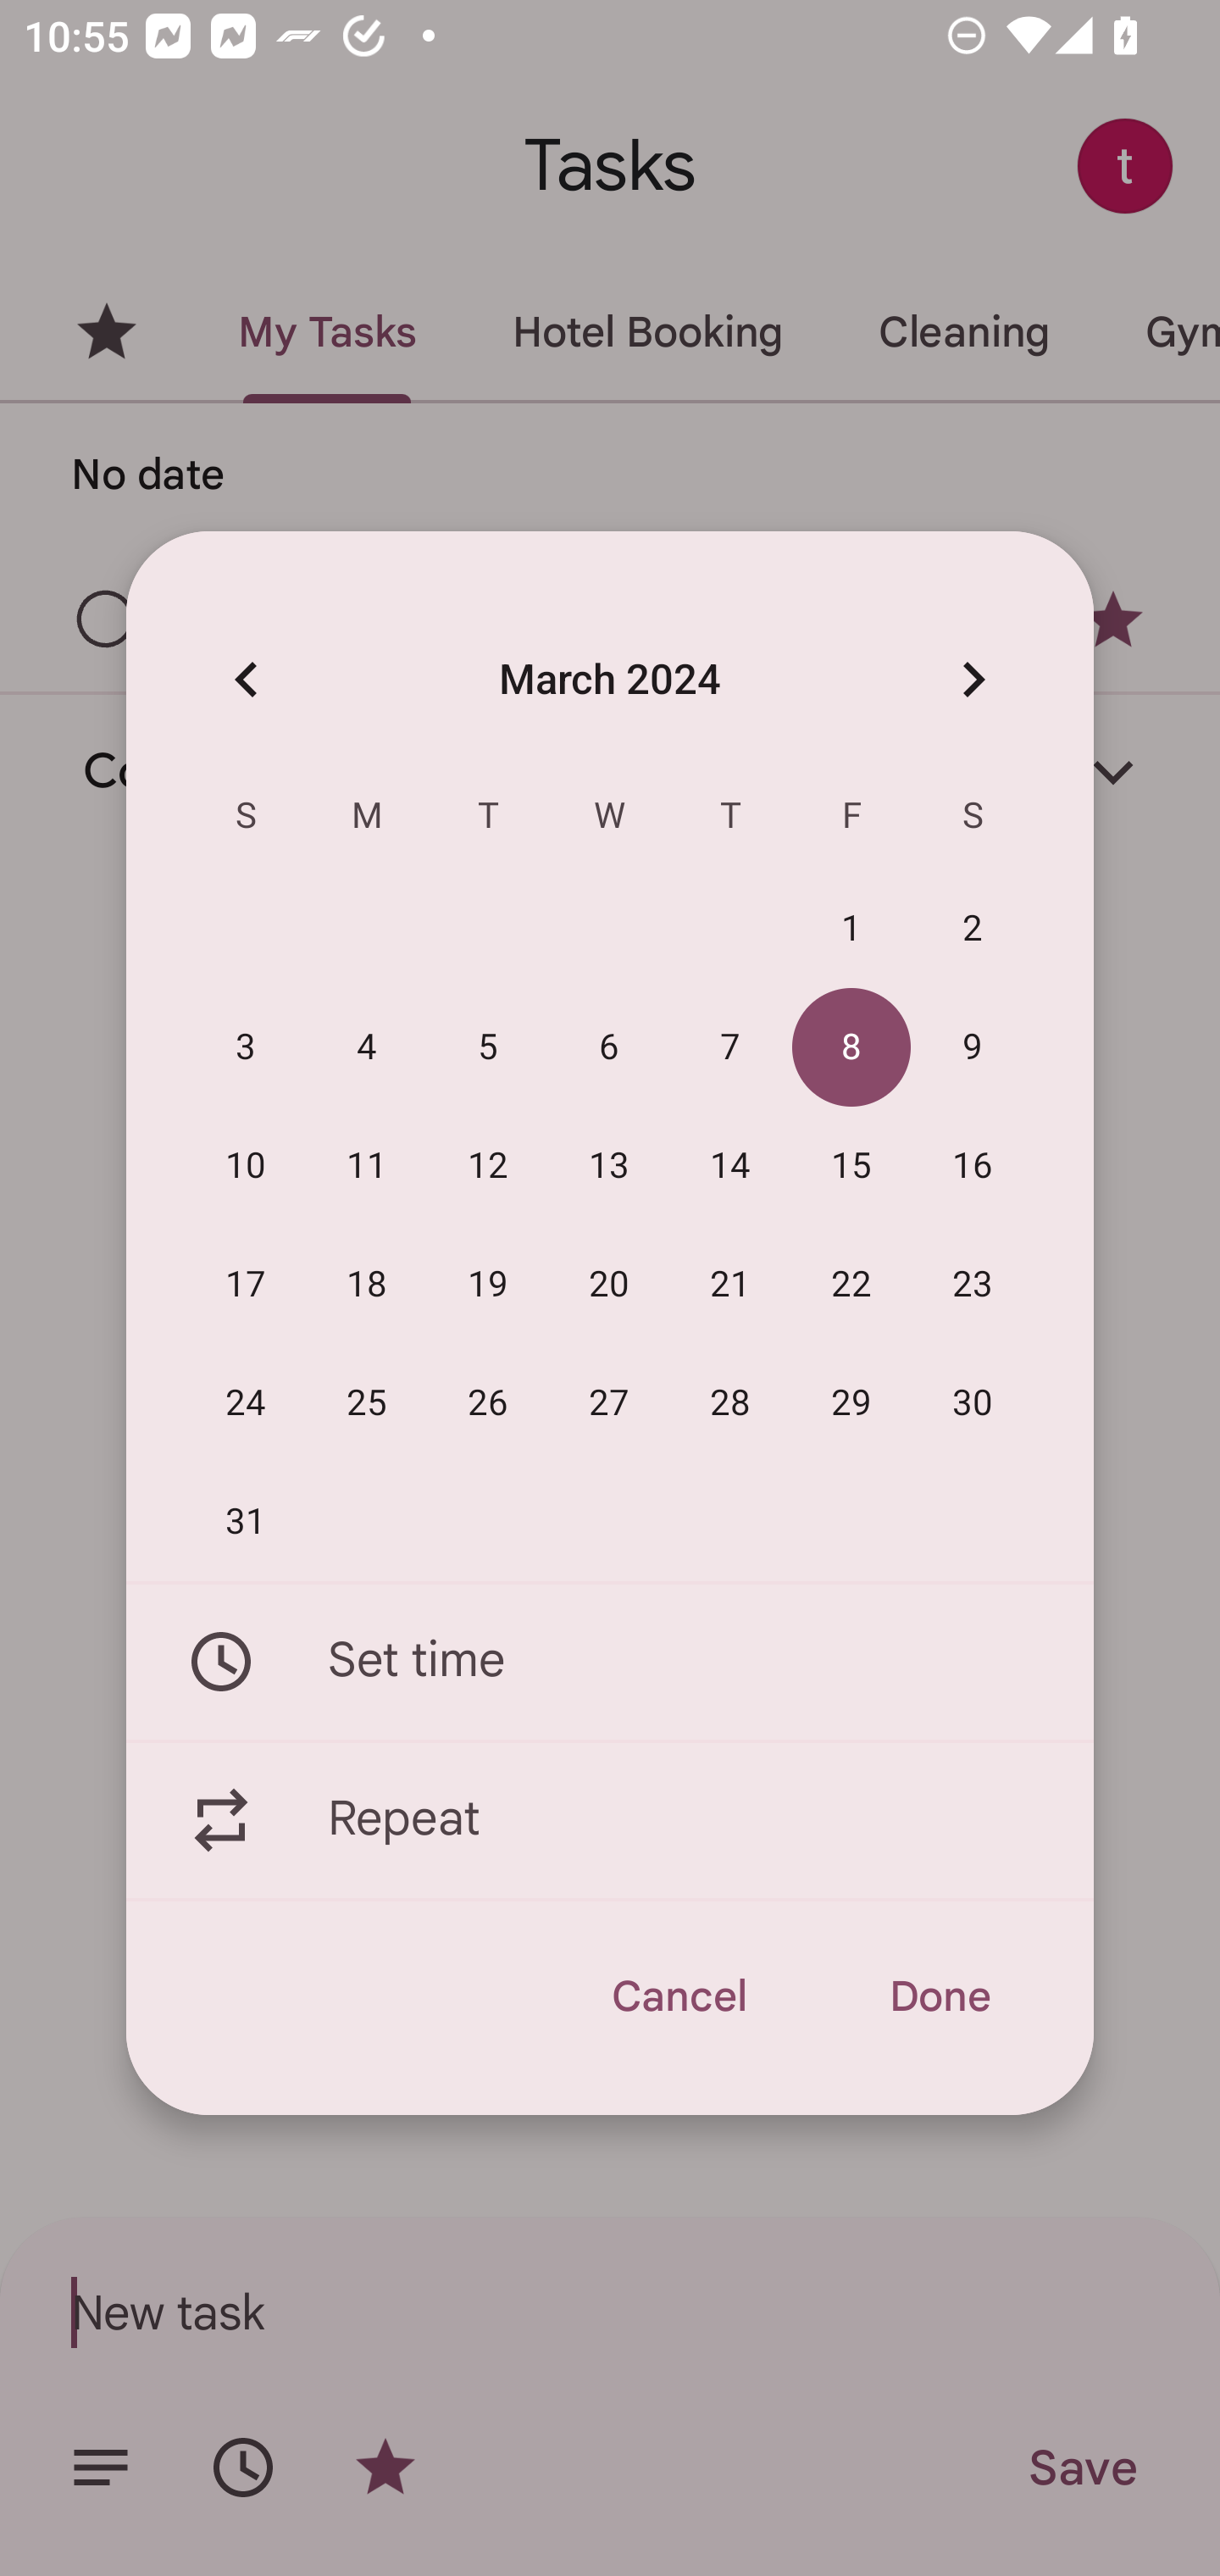  I want to click on 17 17 March 2024, so click(246, 1285).